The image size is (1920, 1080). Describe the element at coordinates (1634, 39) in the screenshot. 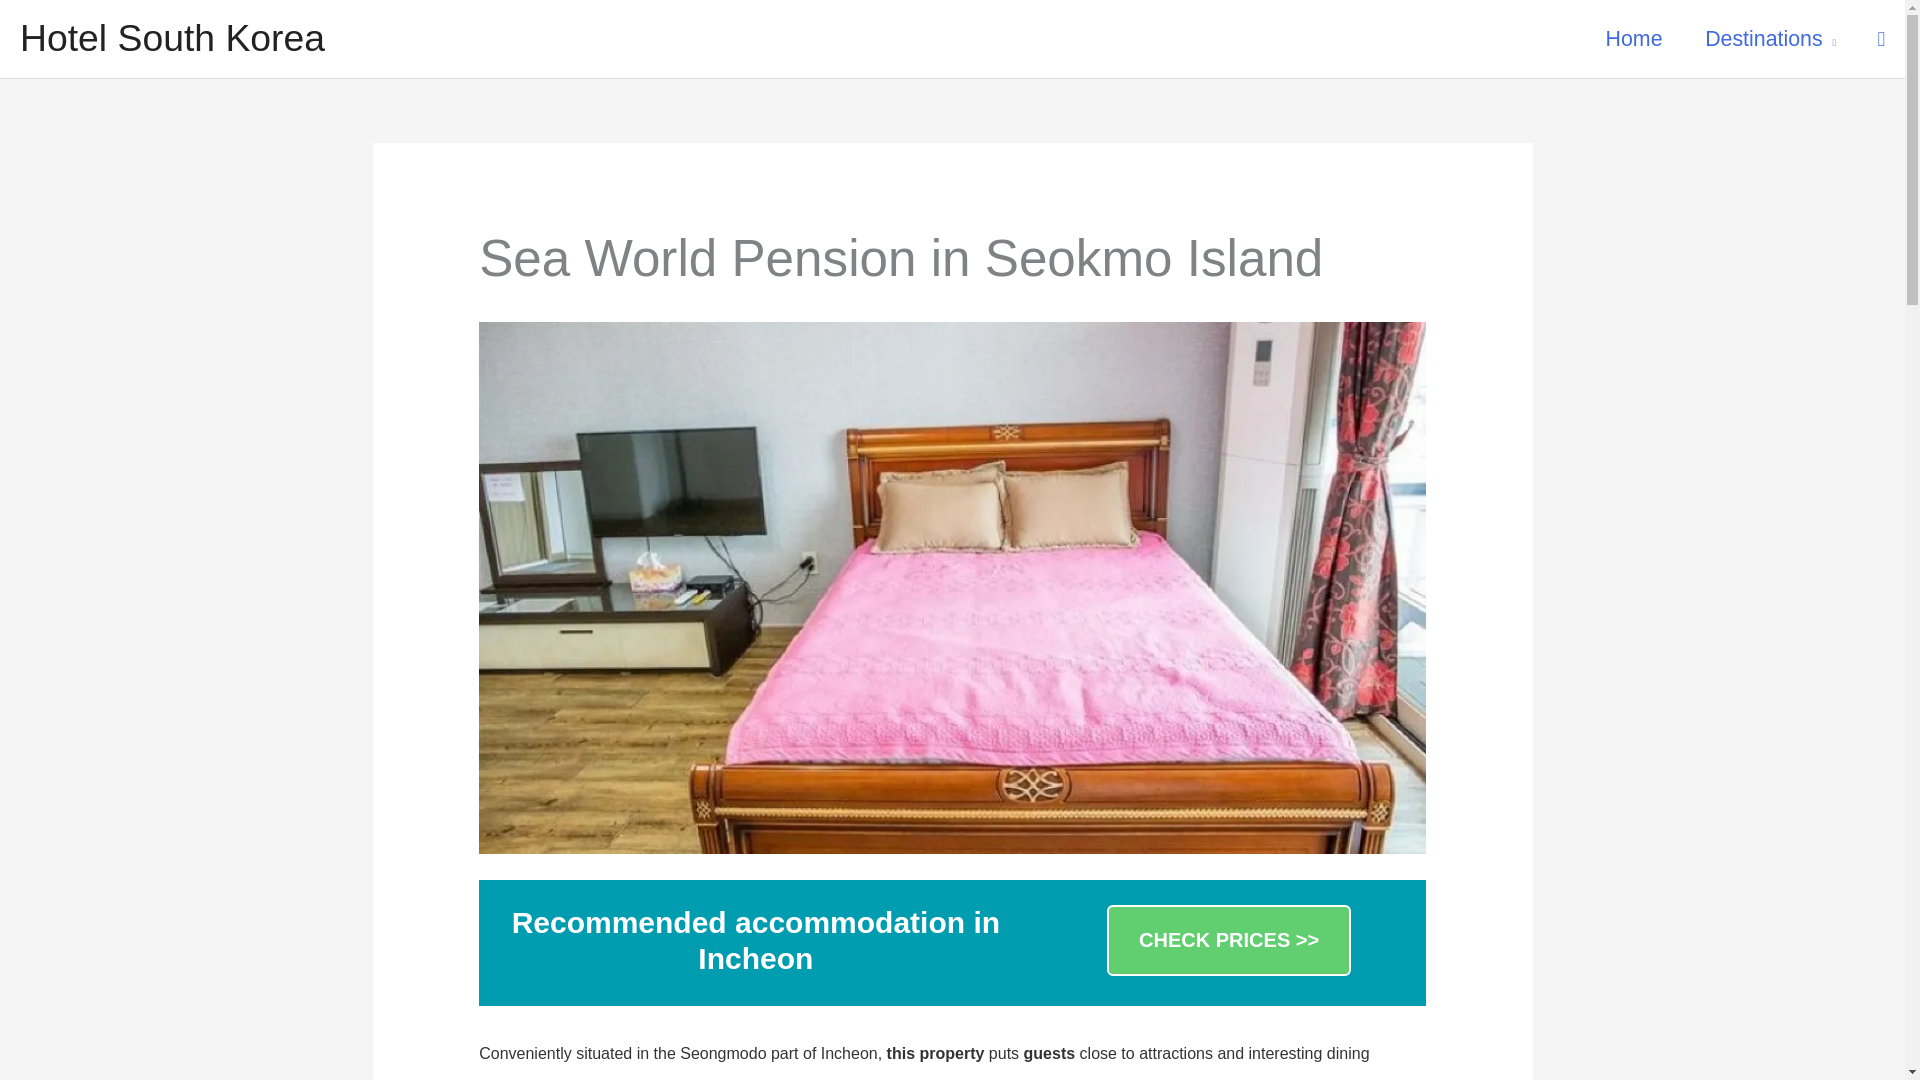

I see `Home` at that location.